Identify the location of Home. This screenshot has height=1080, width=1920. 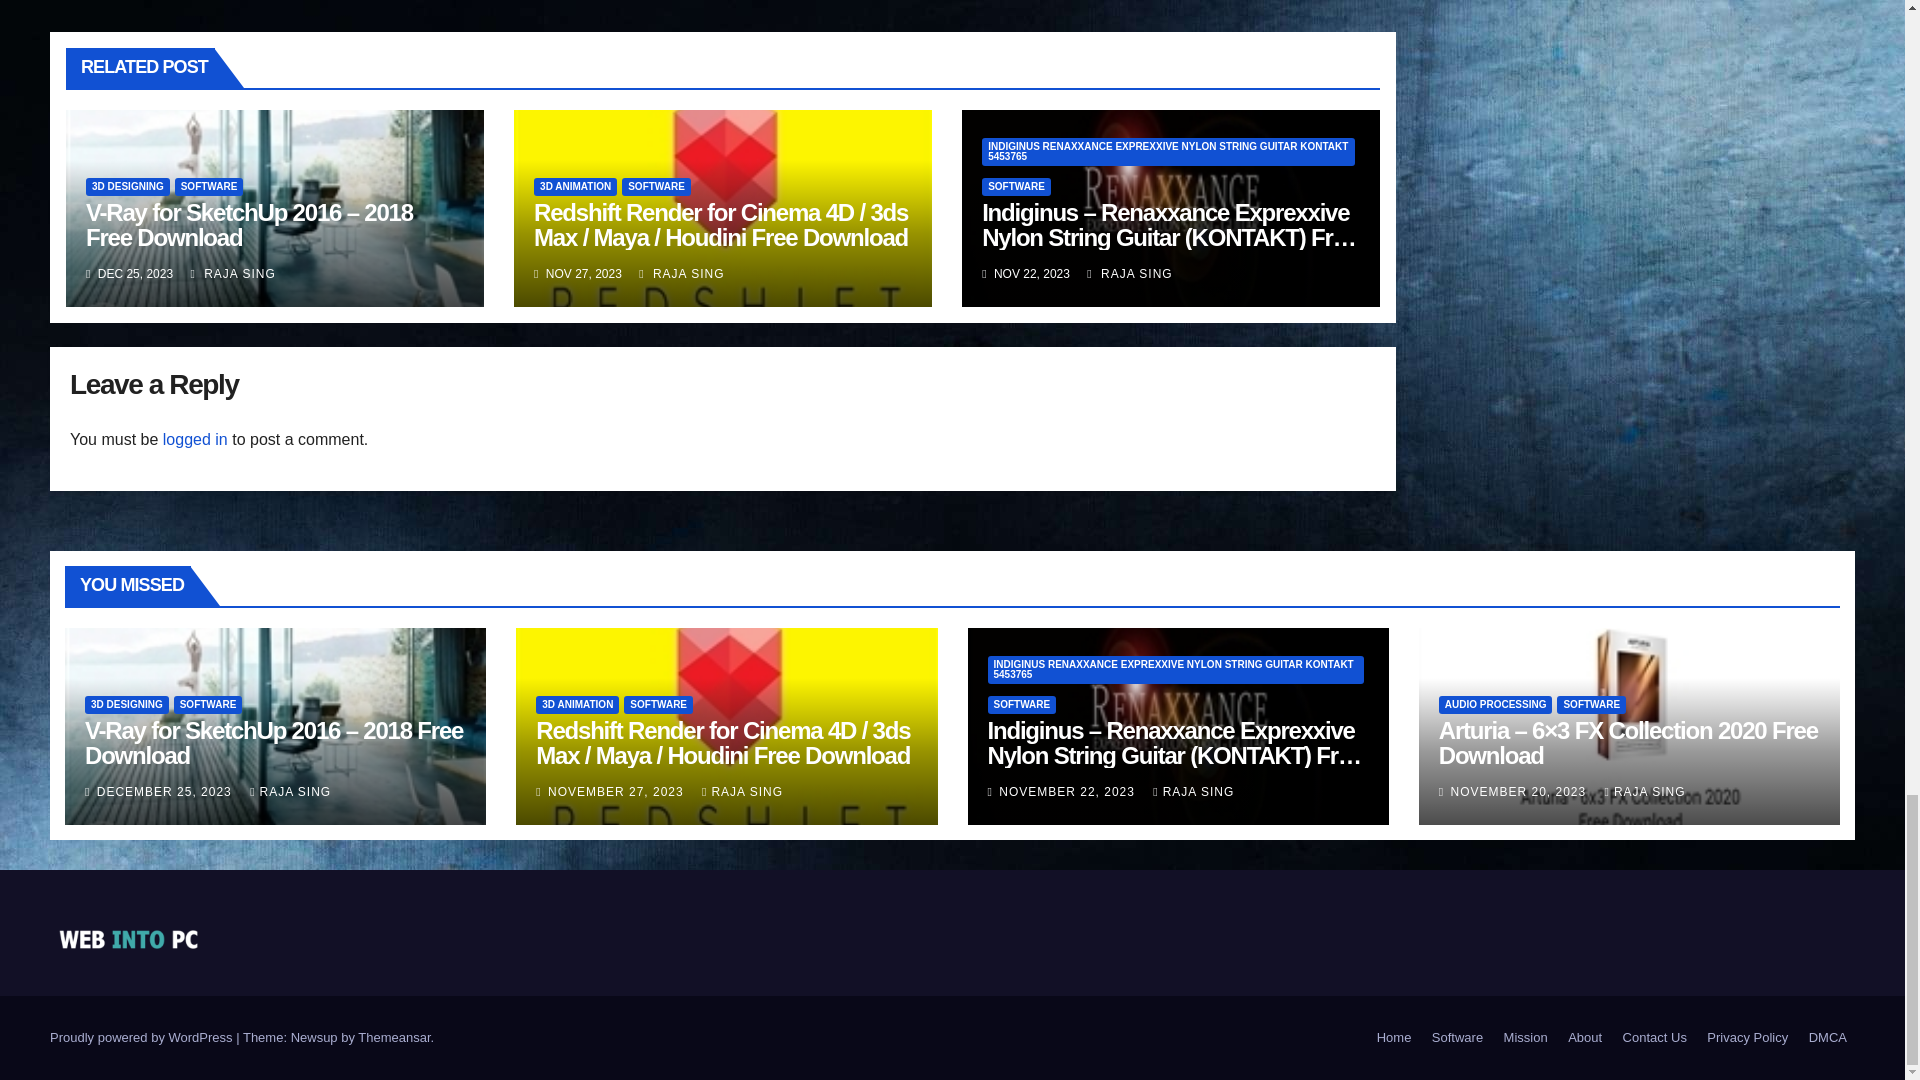
(1394, 1038).